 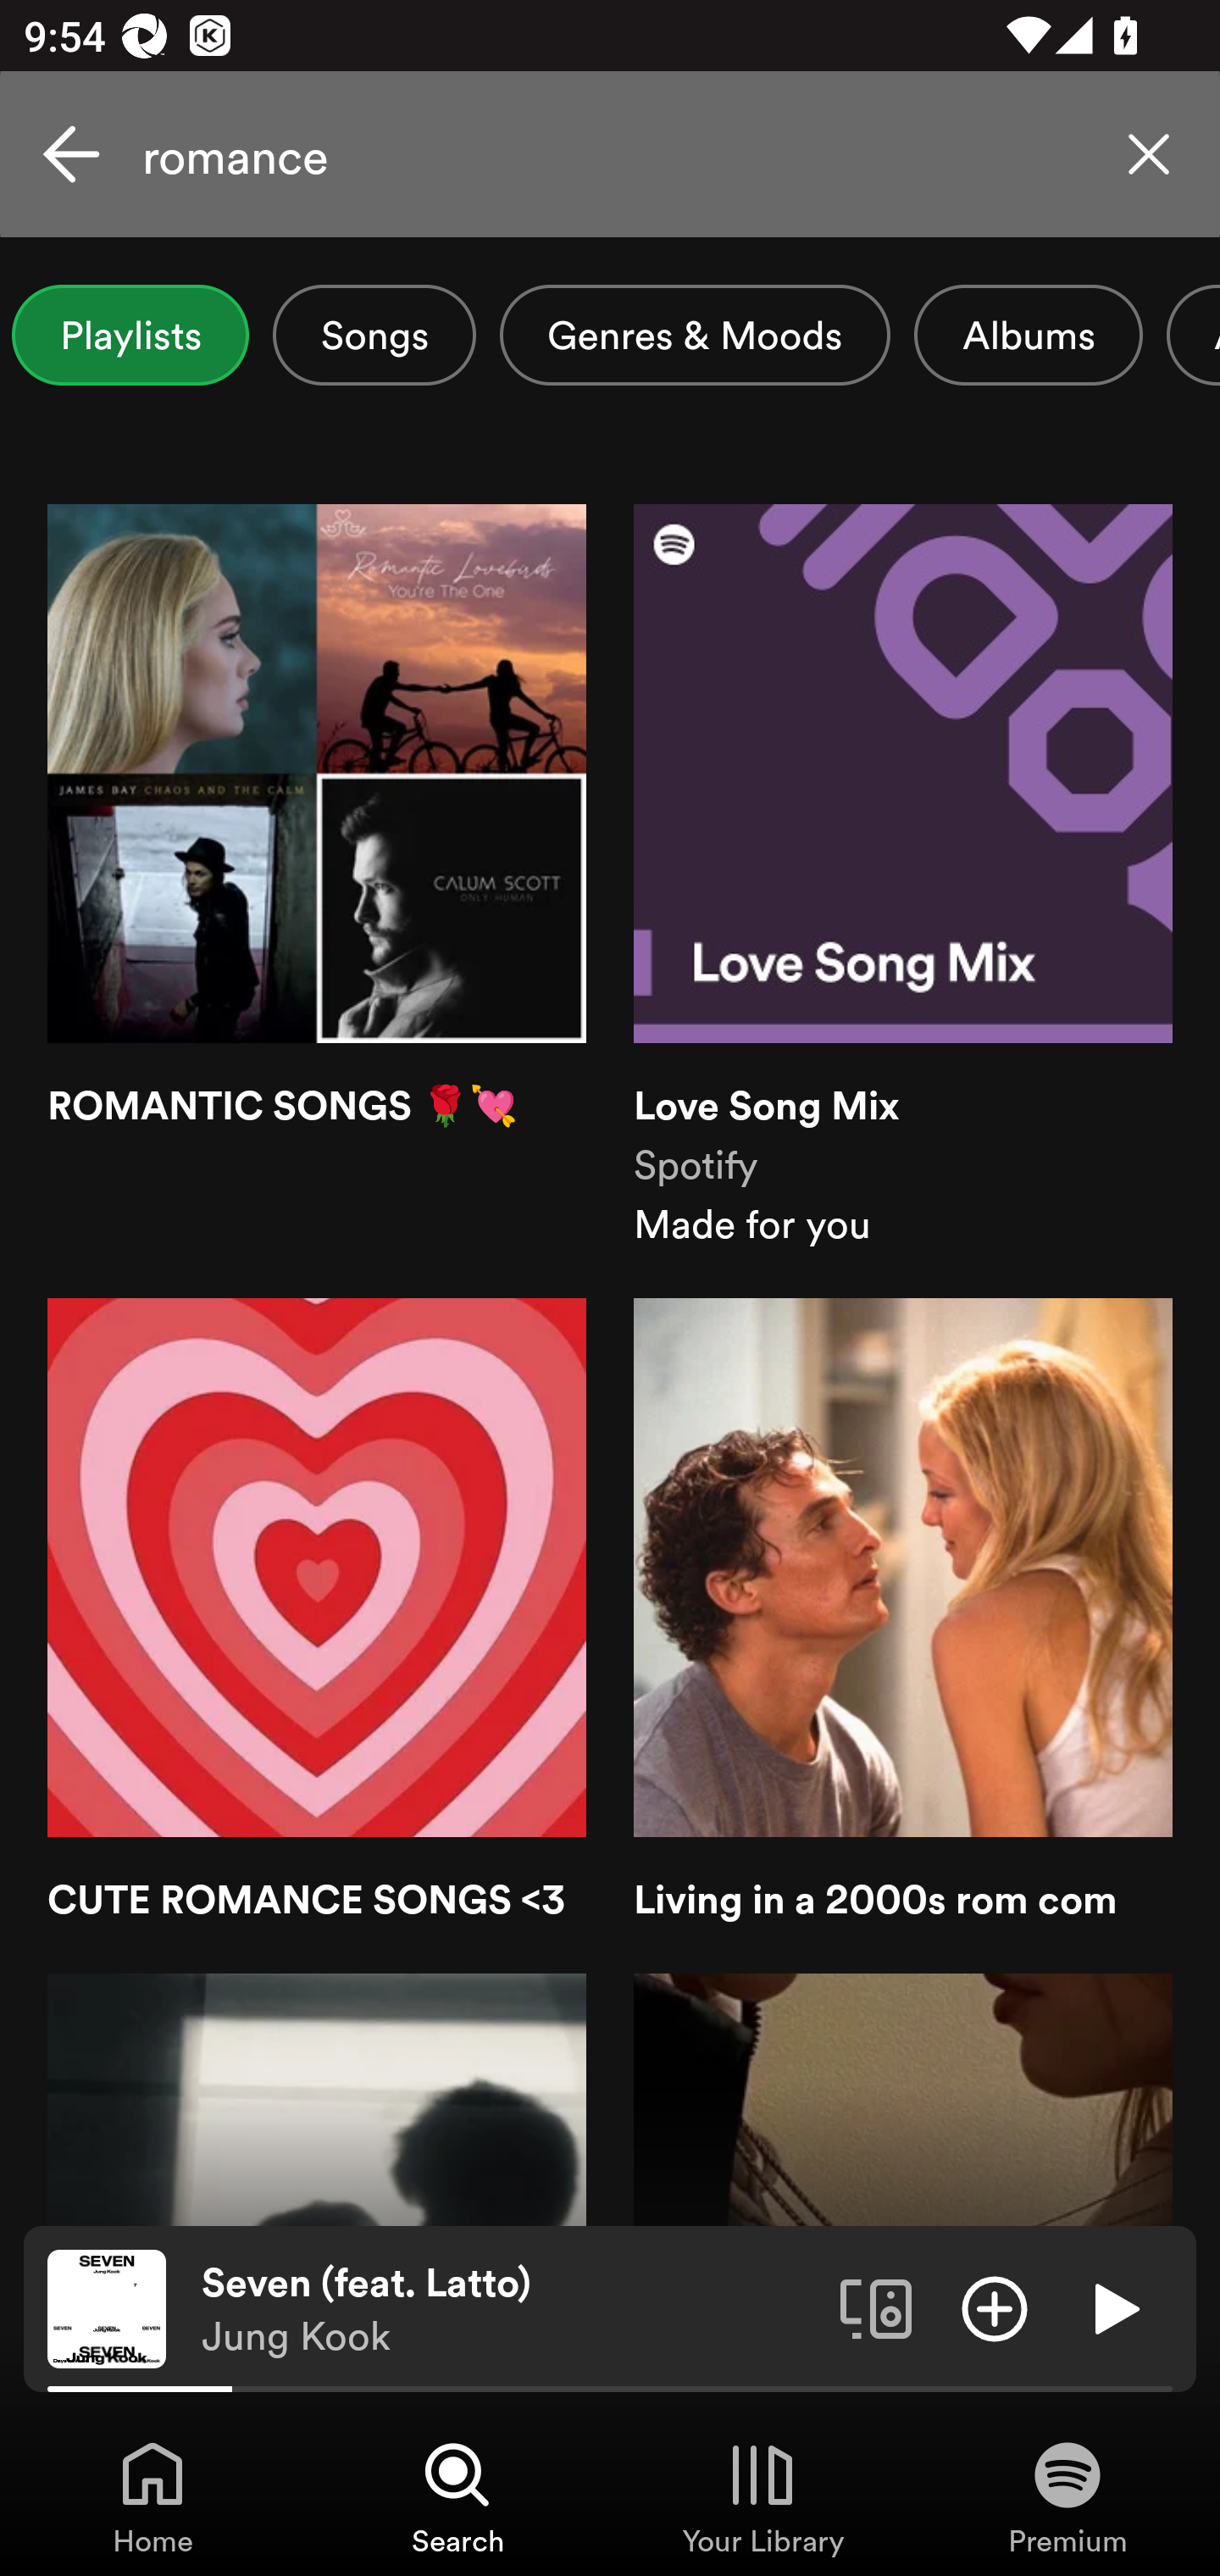 I want to click on CUTE ROMANCE SONGS <3, so click(x=317, y=1612).